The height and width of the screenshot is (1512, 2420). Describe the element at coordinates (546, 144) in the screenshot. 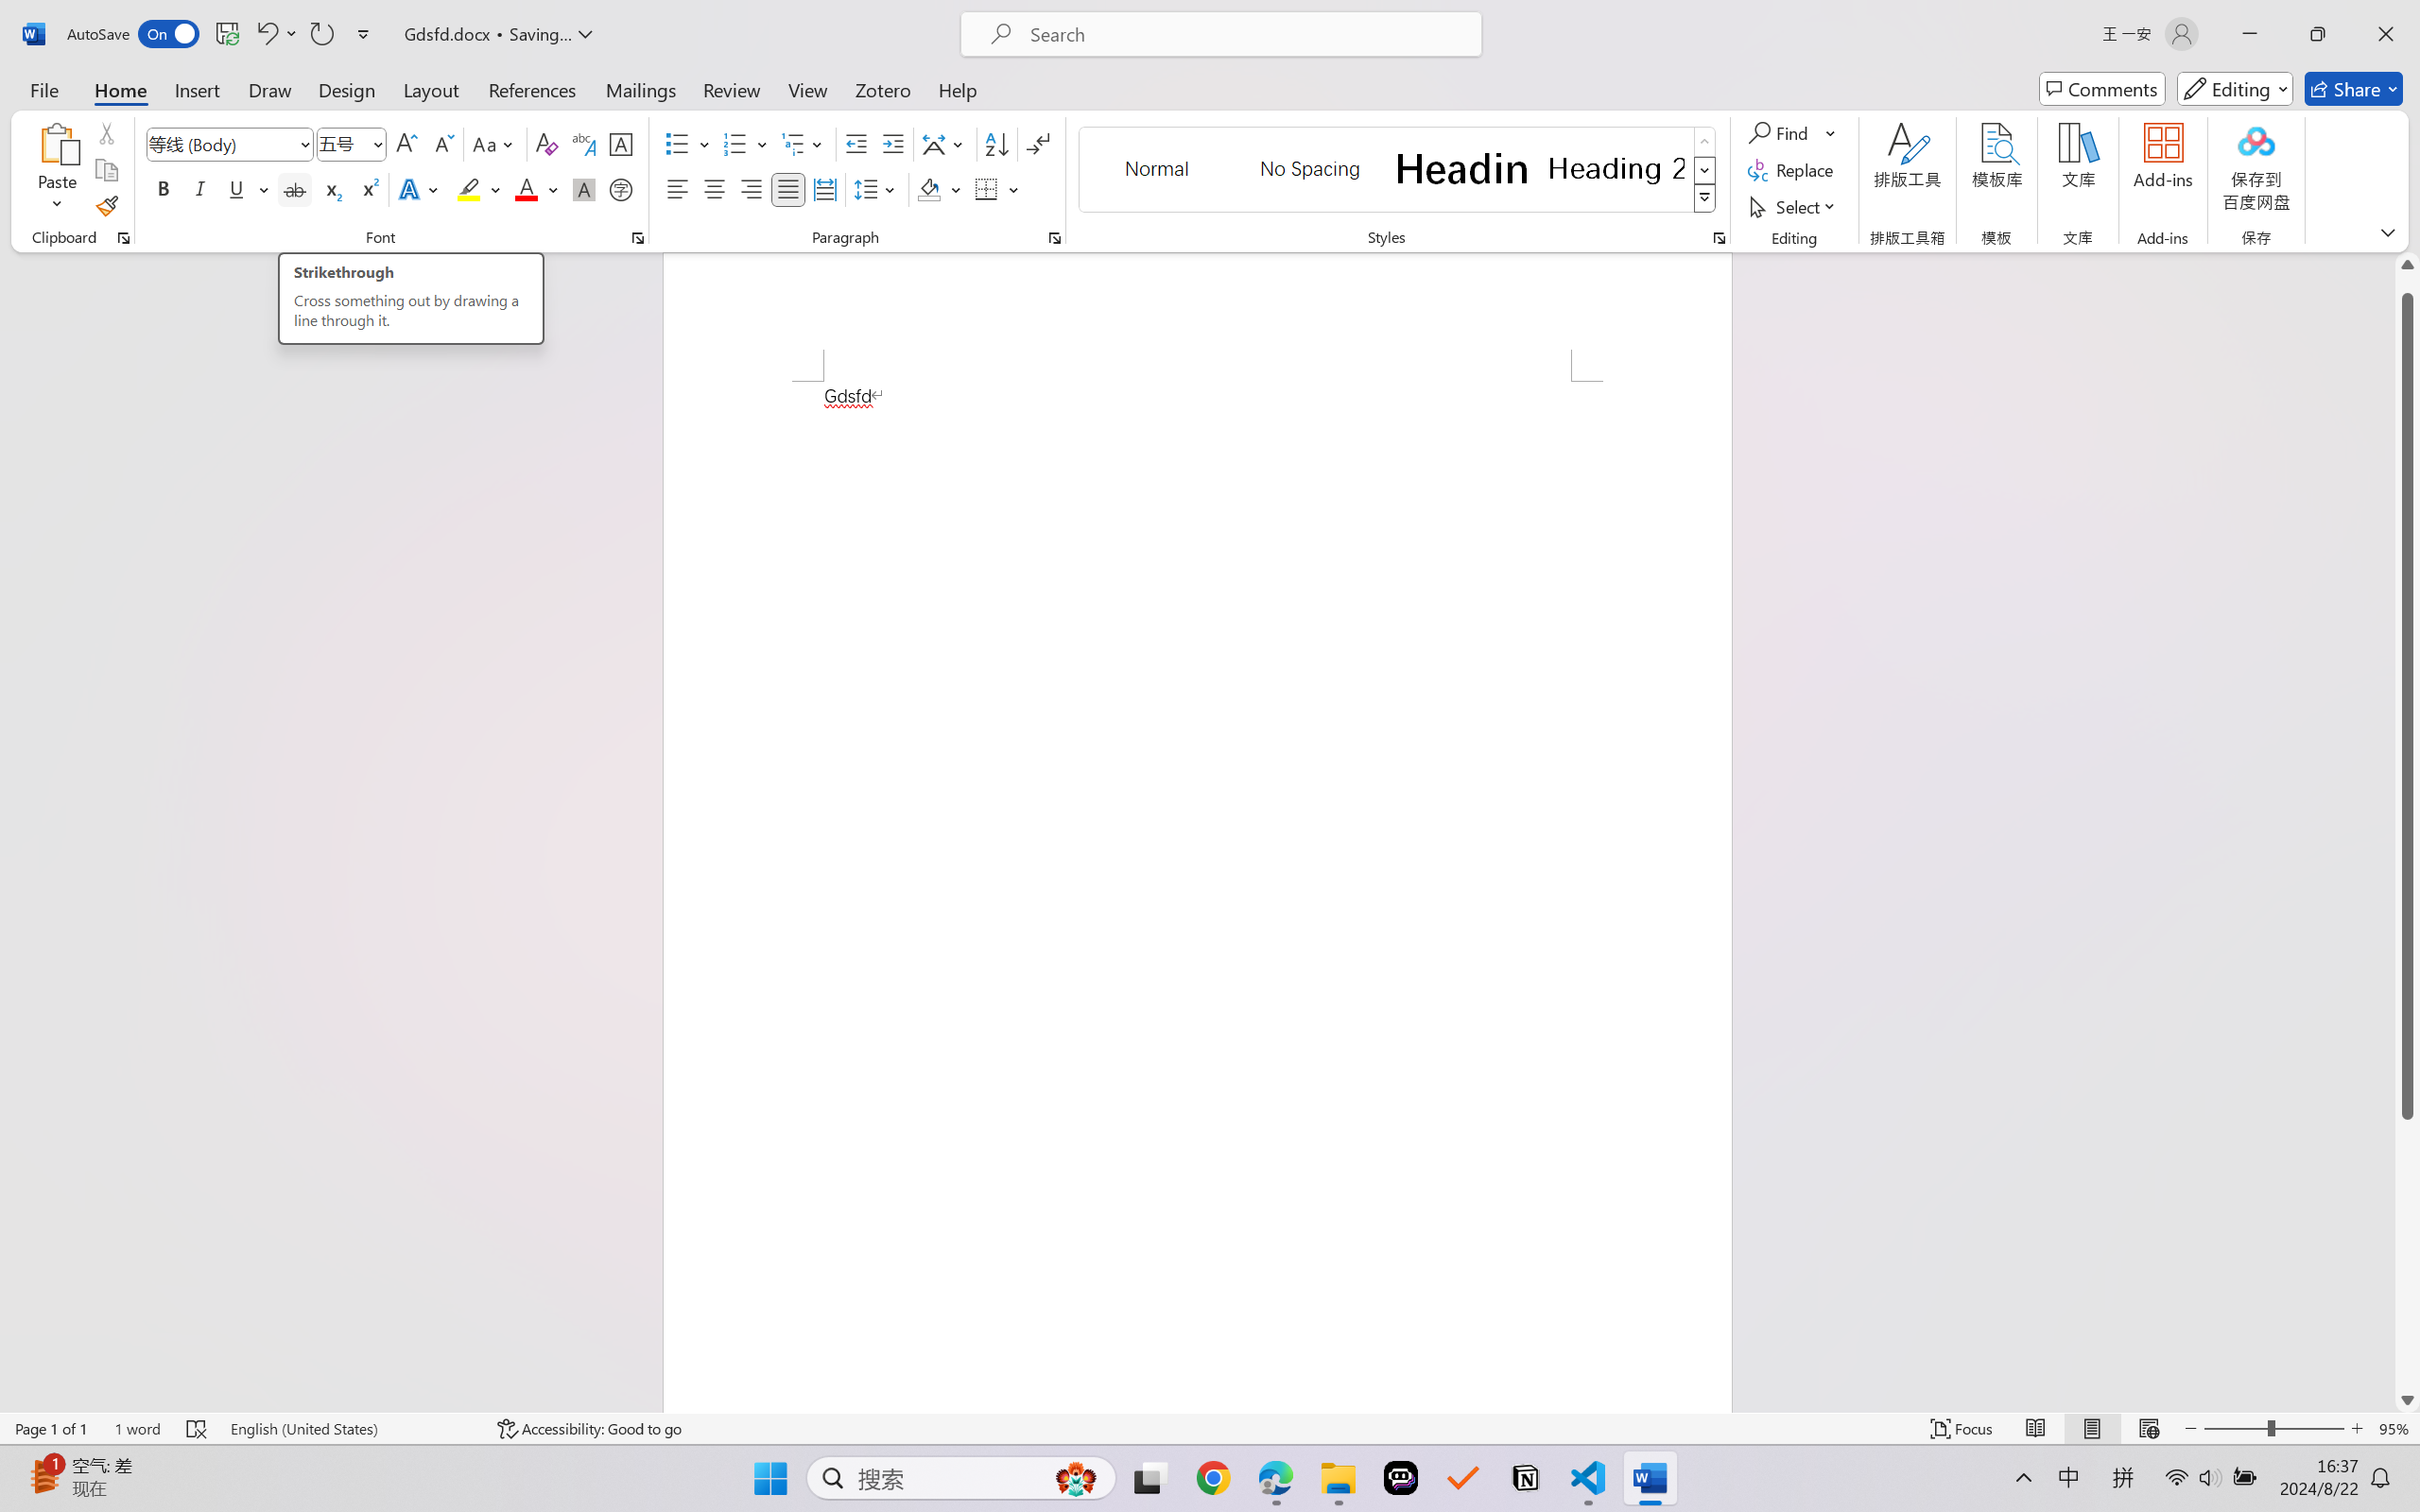

I see `Clear Formatting` at that location.